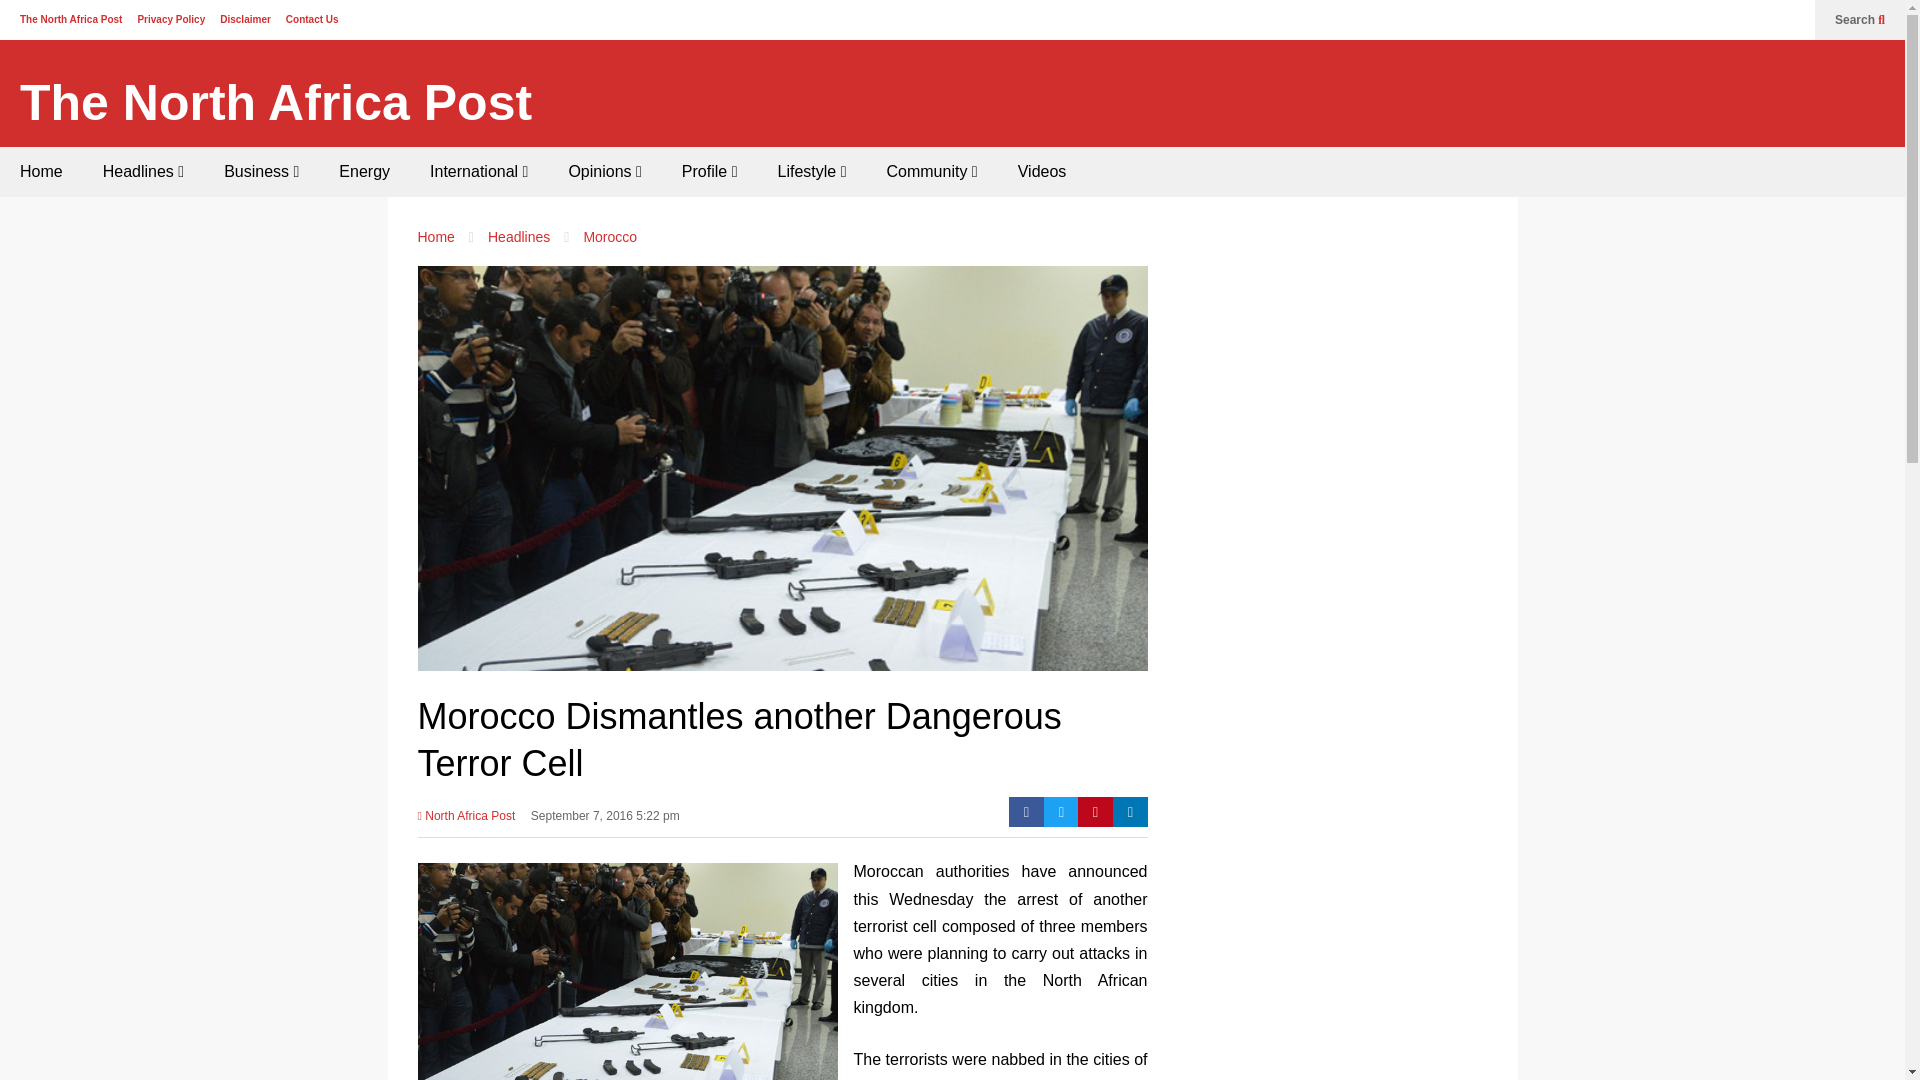 This screenshot has width=1920, height=1080. Describe the element at coordinates (1026, 812) in the screenshot. I see `Facebook` at that location.